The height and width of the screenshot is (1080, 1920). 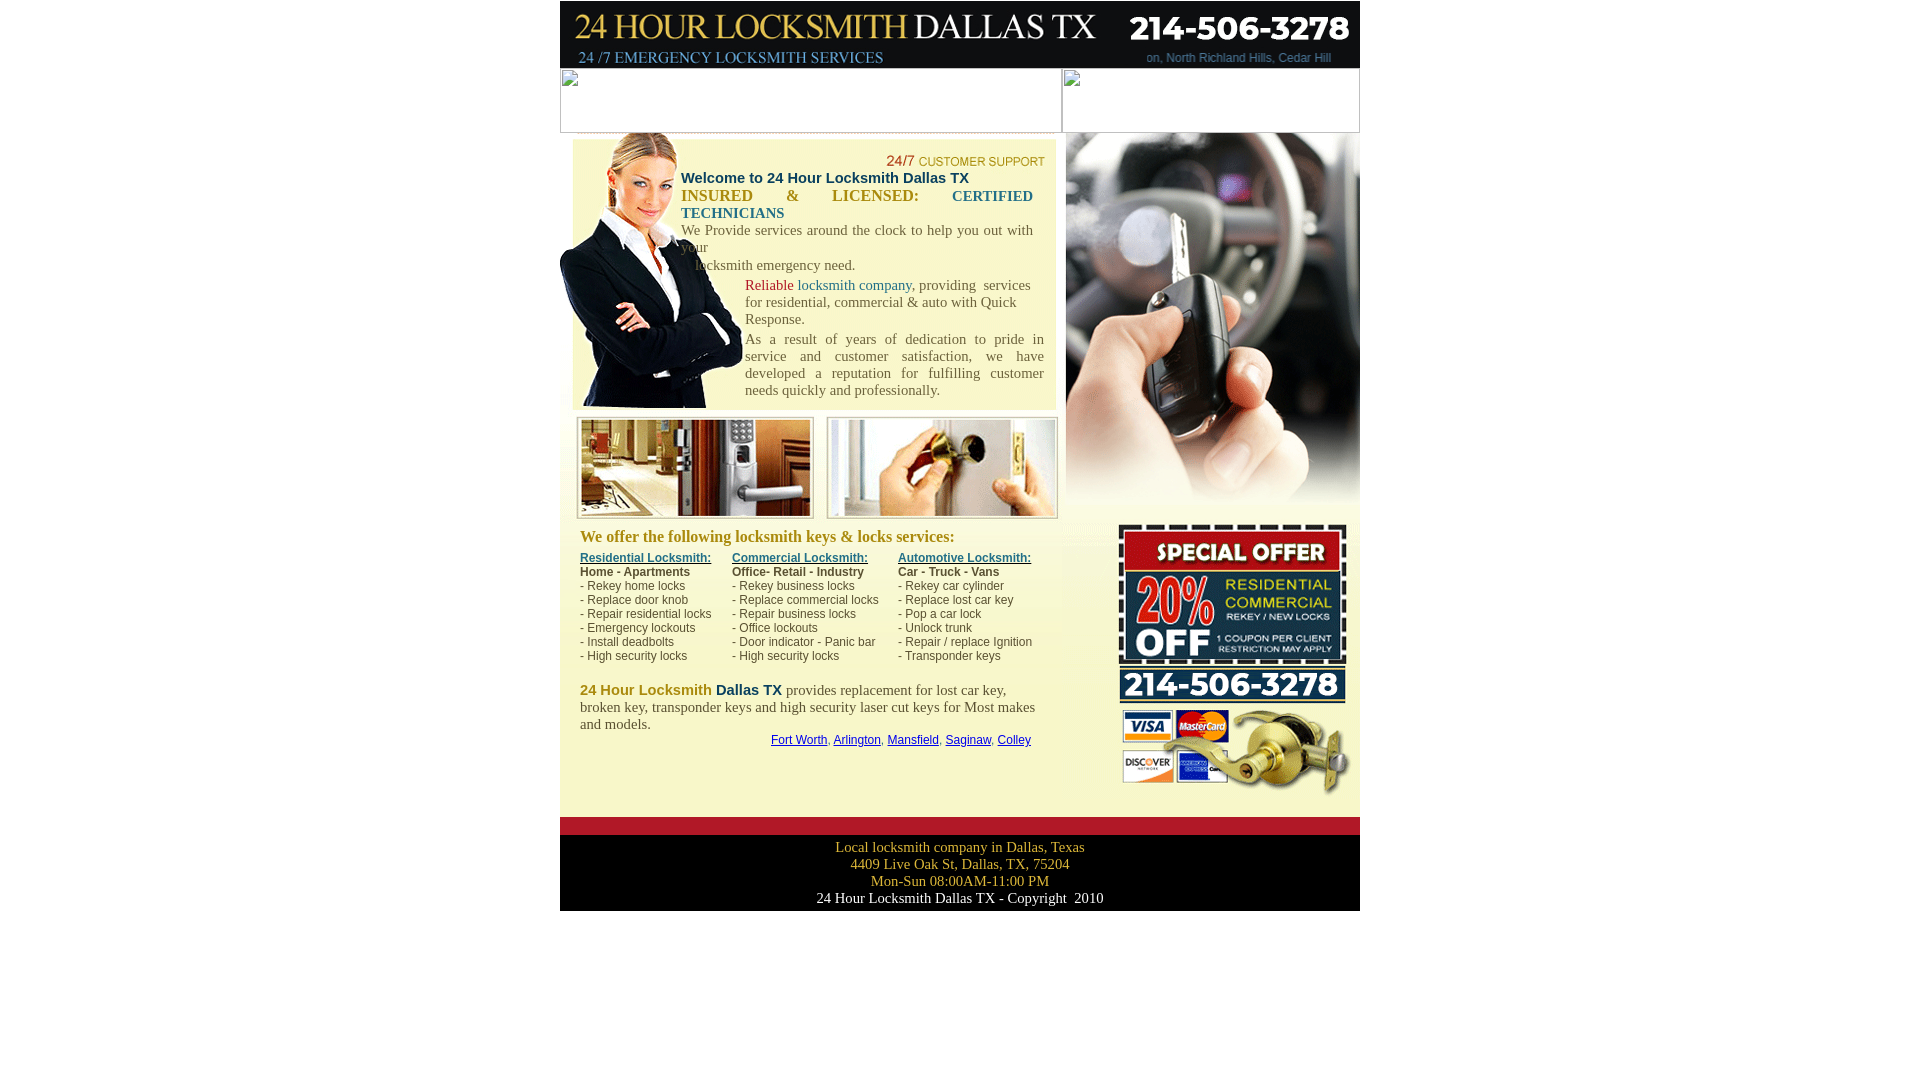 I want to click on Mansfield, so click(x=494, y=740).